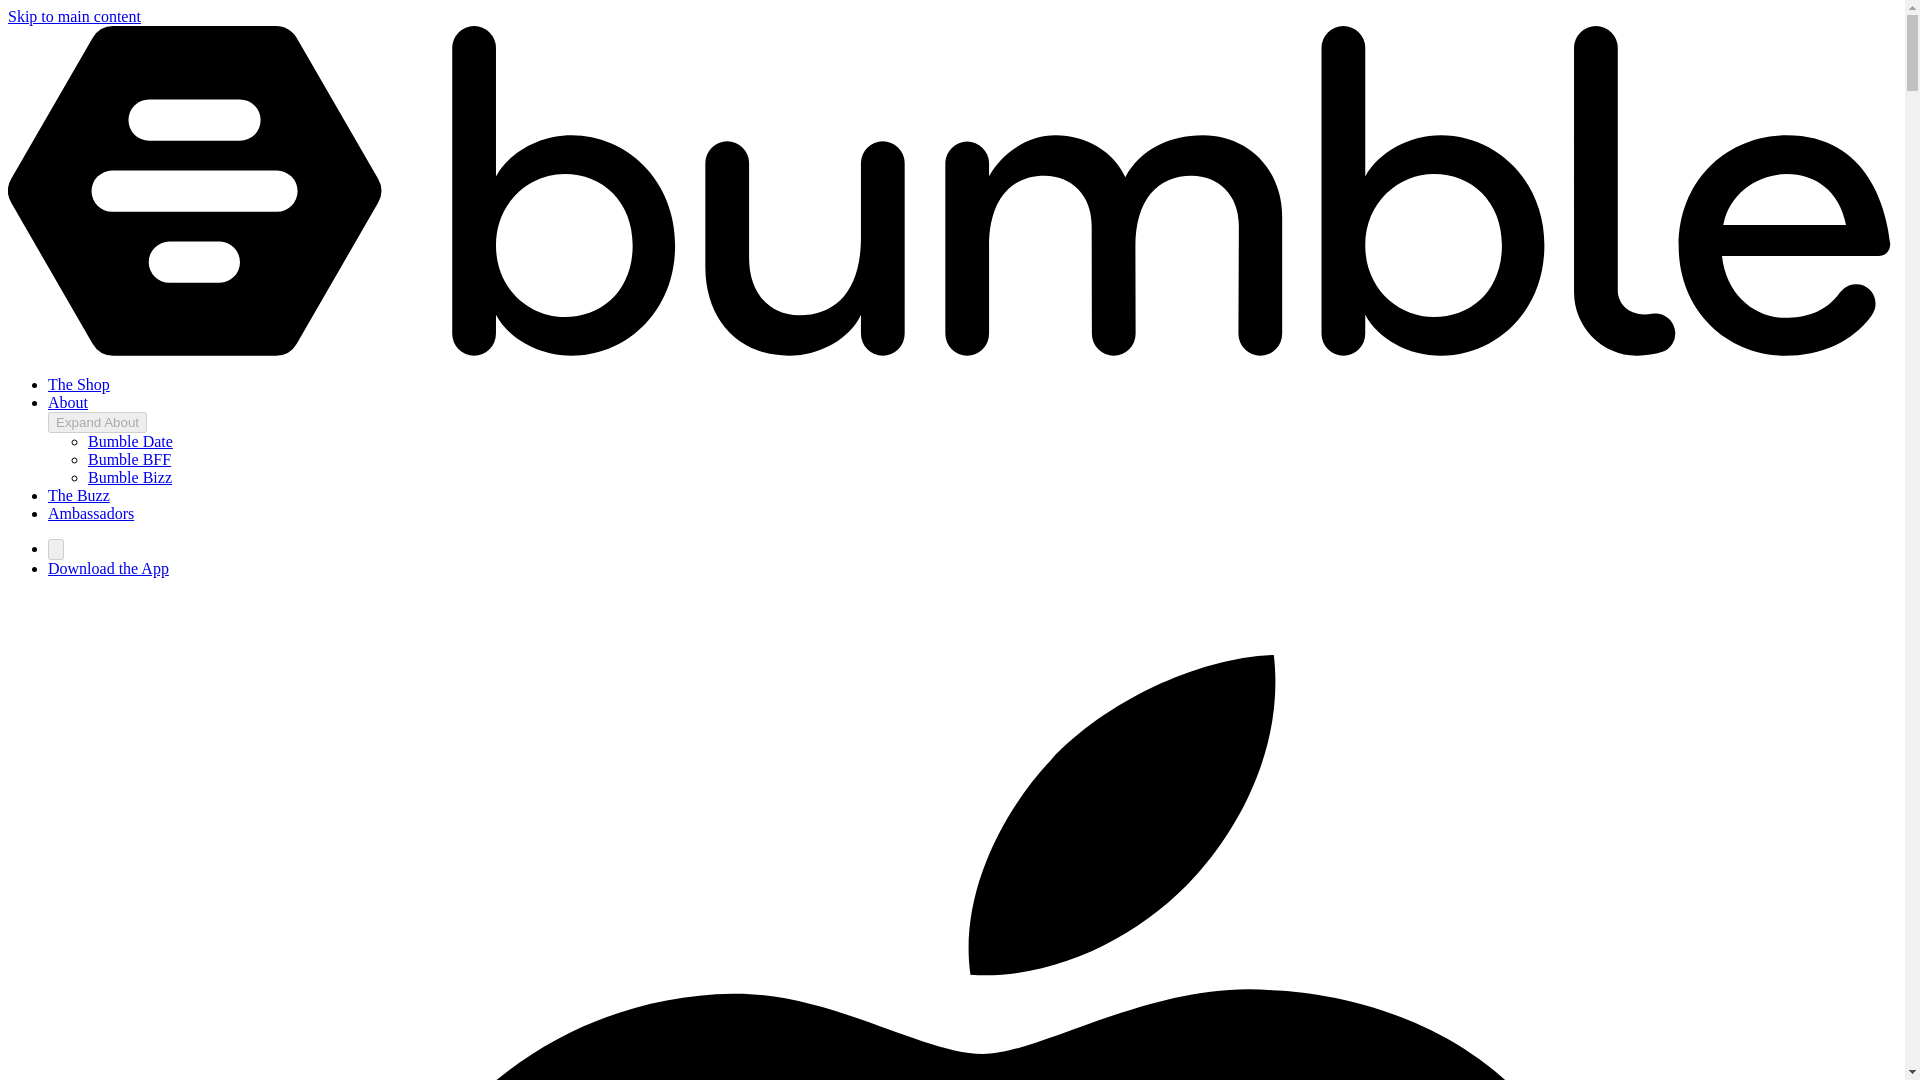 The height and width of the screenshot is (1080, 1920). I want to click on Skip to main content, so click(74, 16).